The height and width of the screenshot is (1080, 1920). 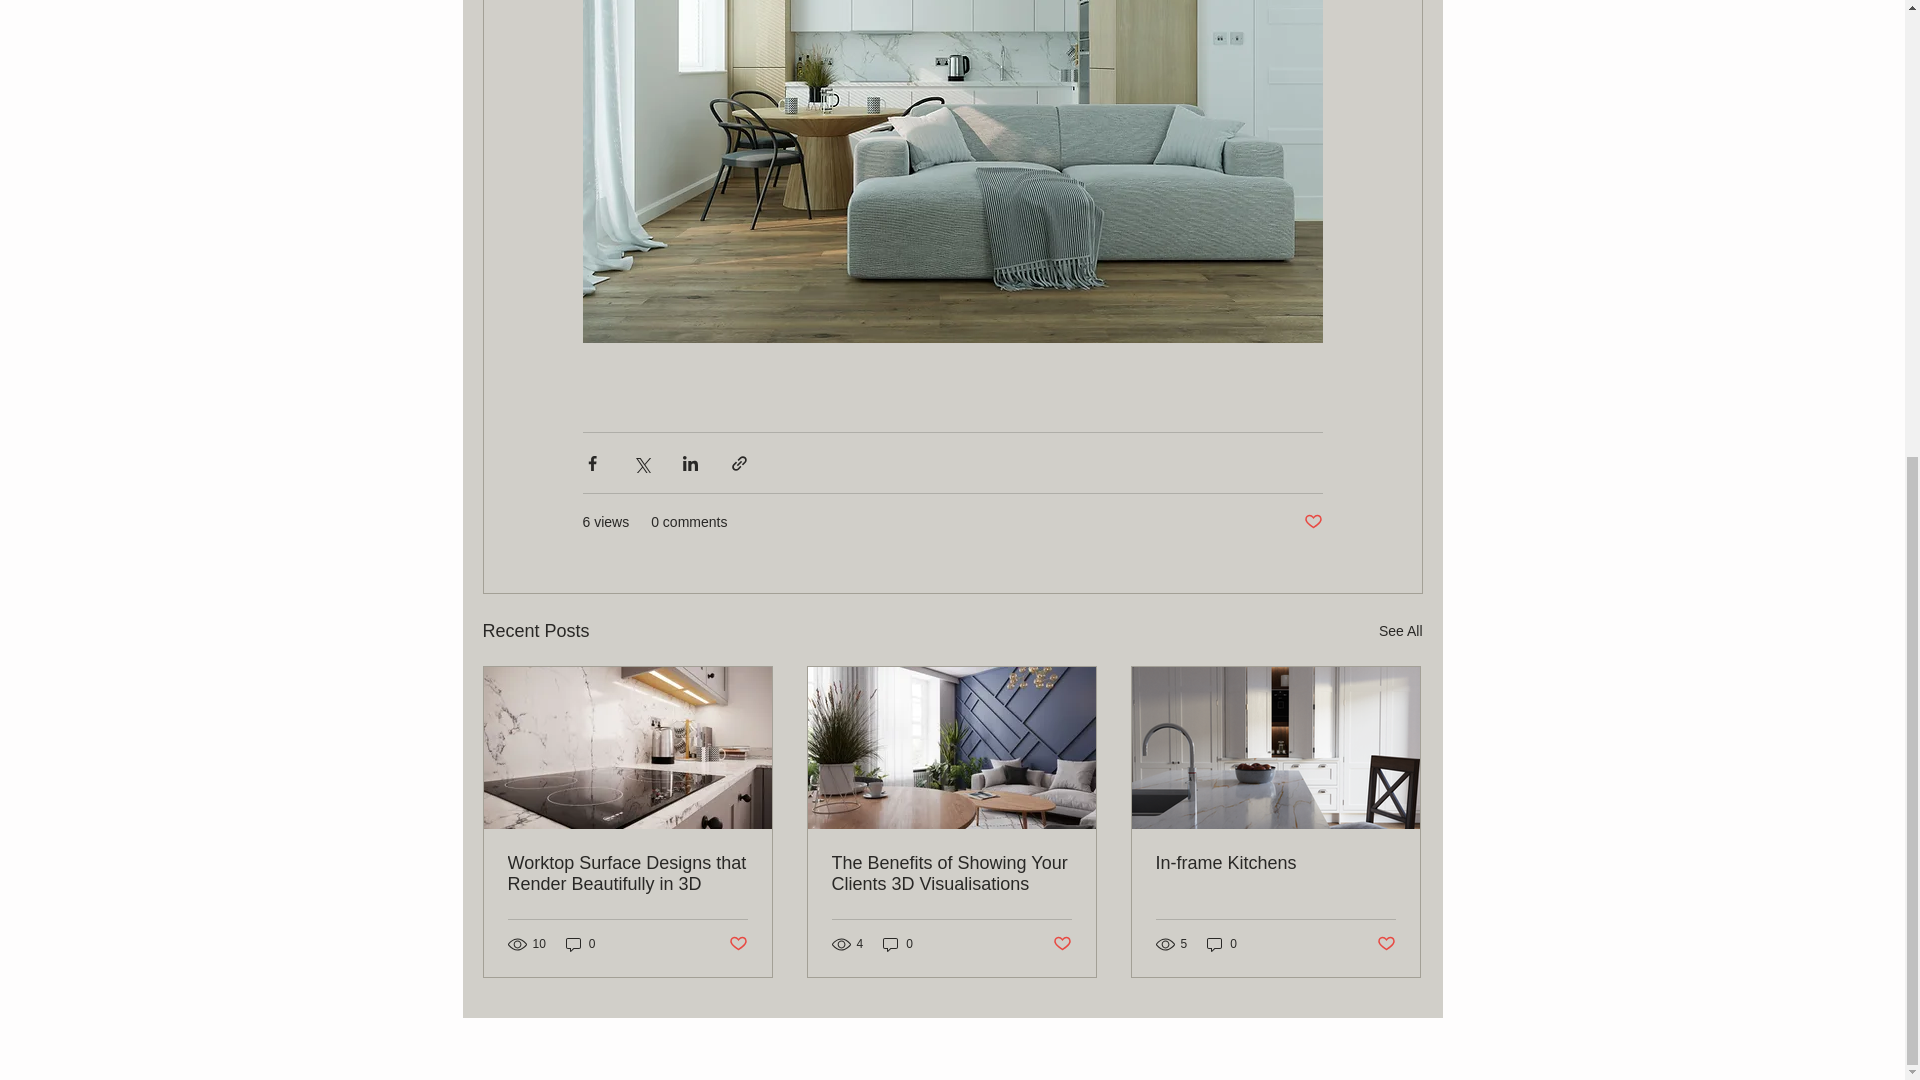 I want to click on In-frame Kitchens, so click(x=1275, y=863).